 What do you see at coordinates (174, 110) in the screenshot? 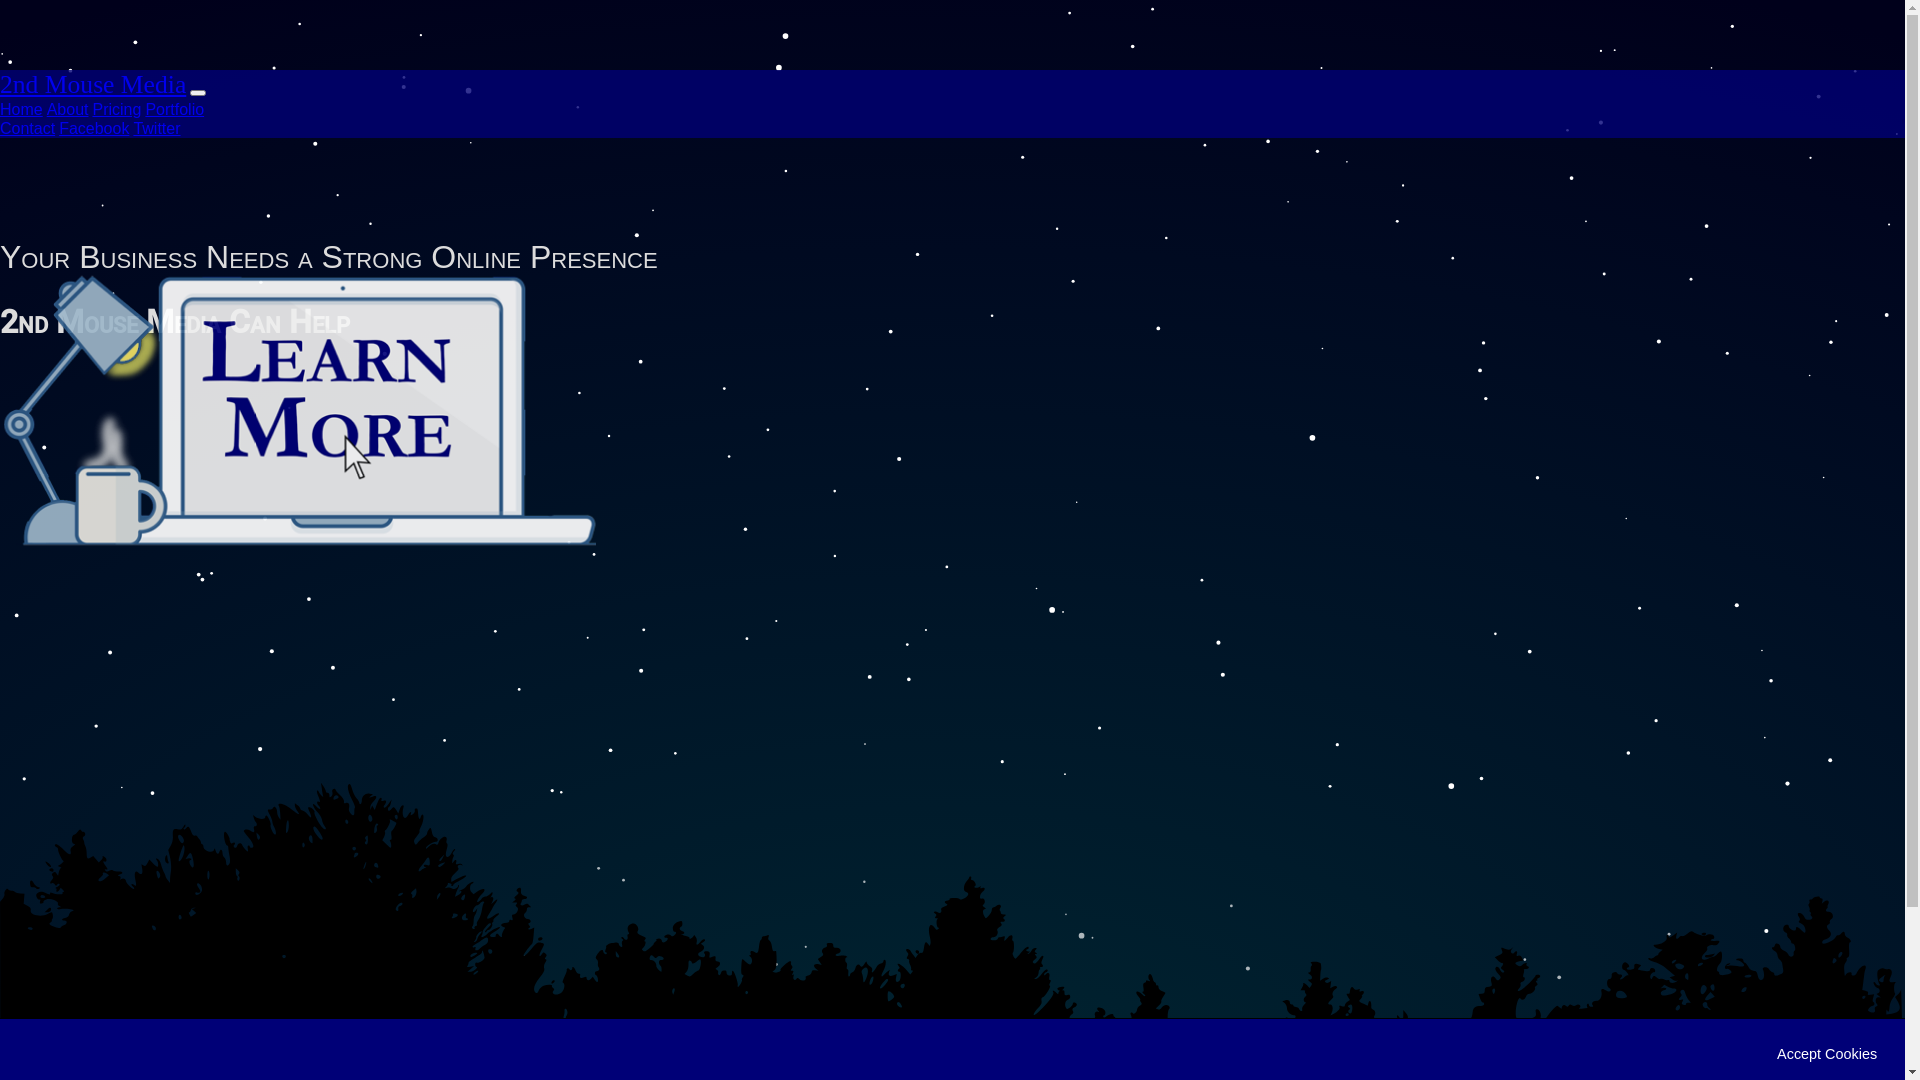
I see `Portfolio` at bounding box center [174, 110].